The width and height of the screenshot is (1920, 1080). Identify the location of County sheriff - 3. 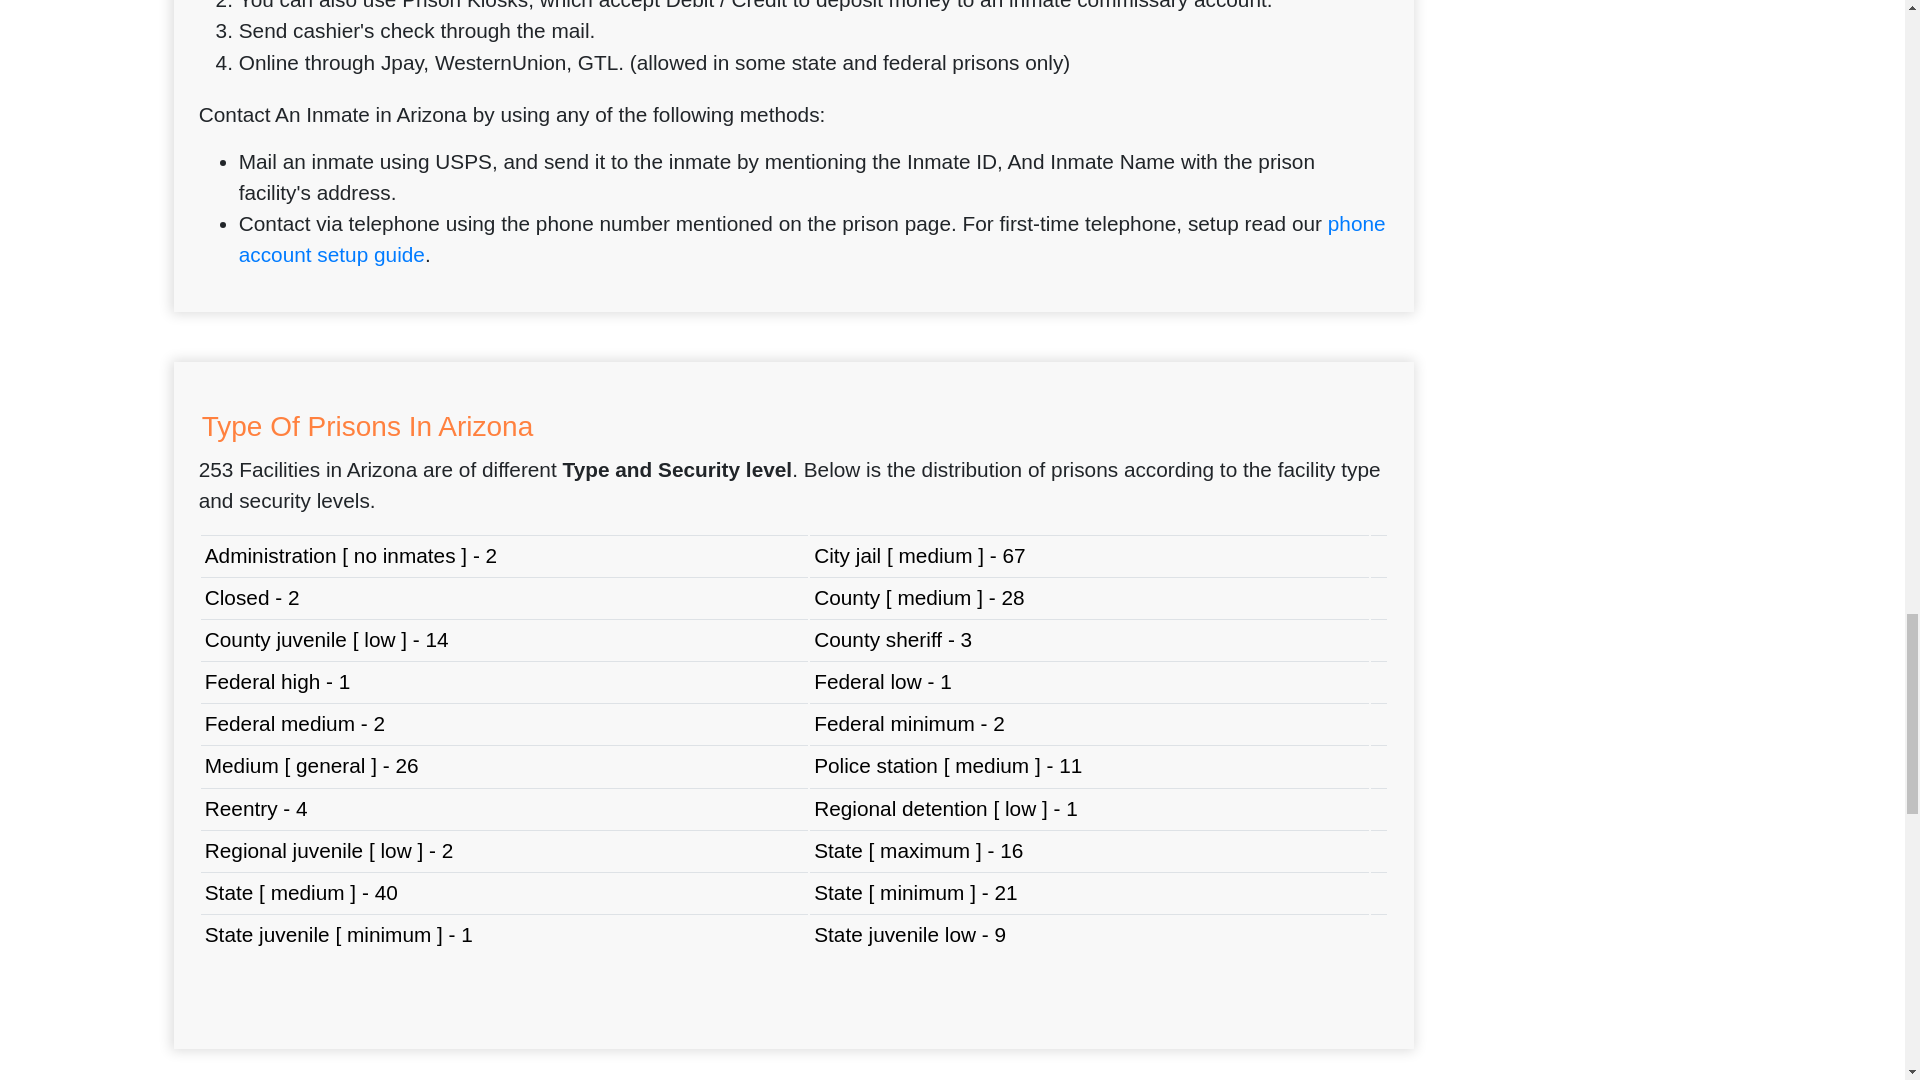
(892, 639).